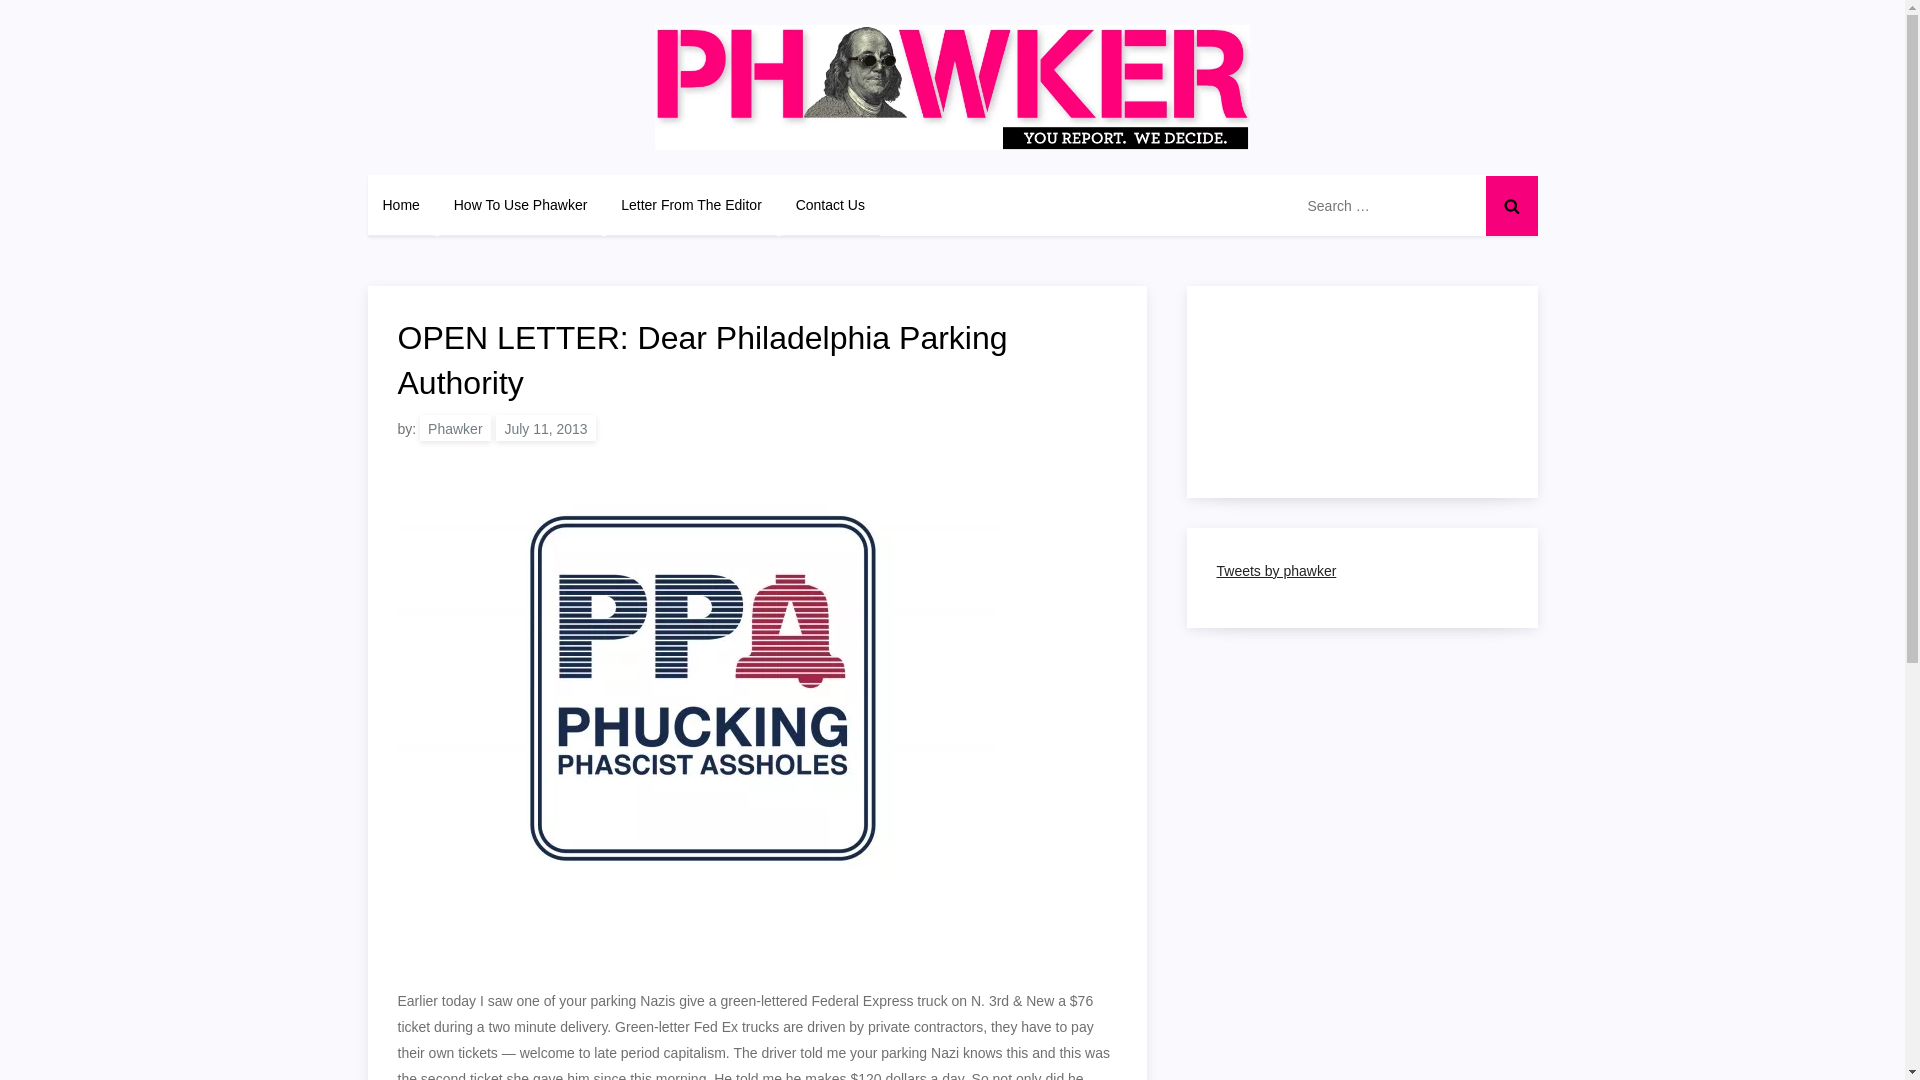 The image size is (1920, 1080). I want to click on July 11, 2013, so click(545, 427).